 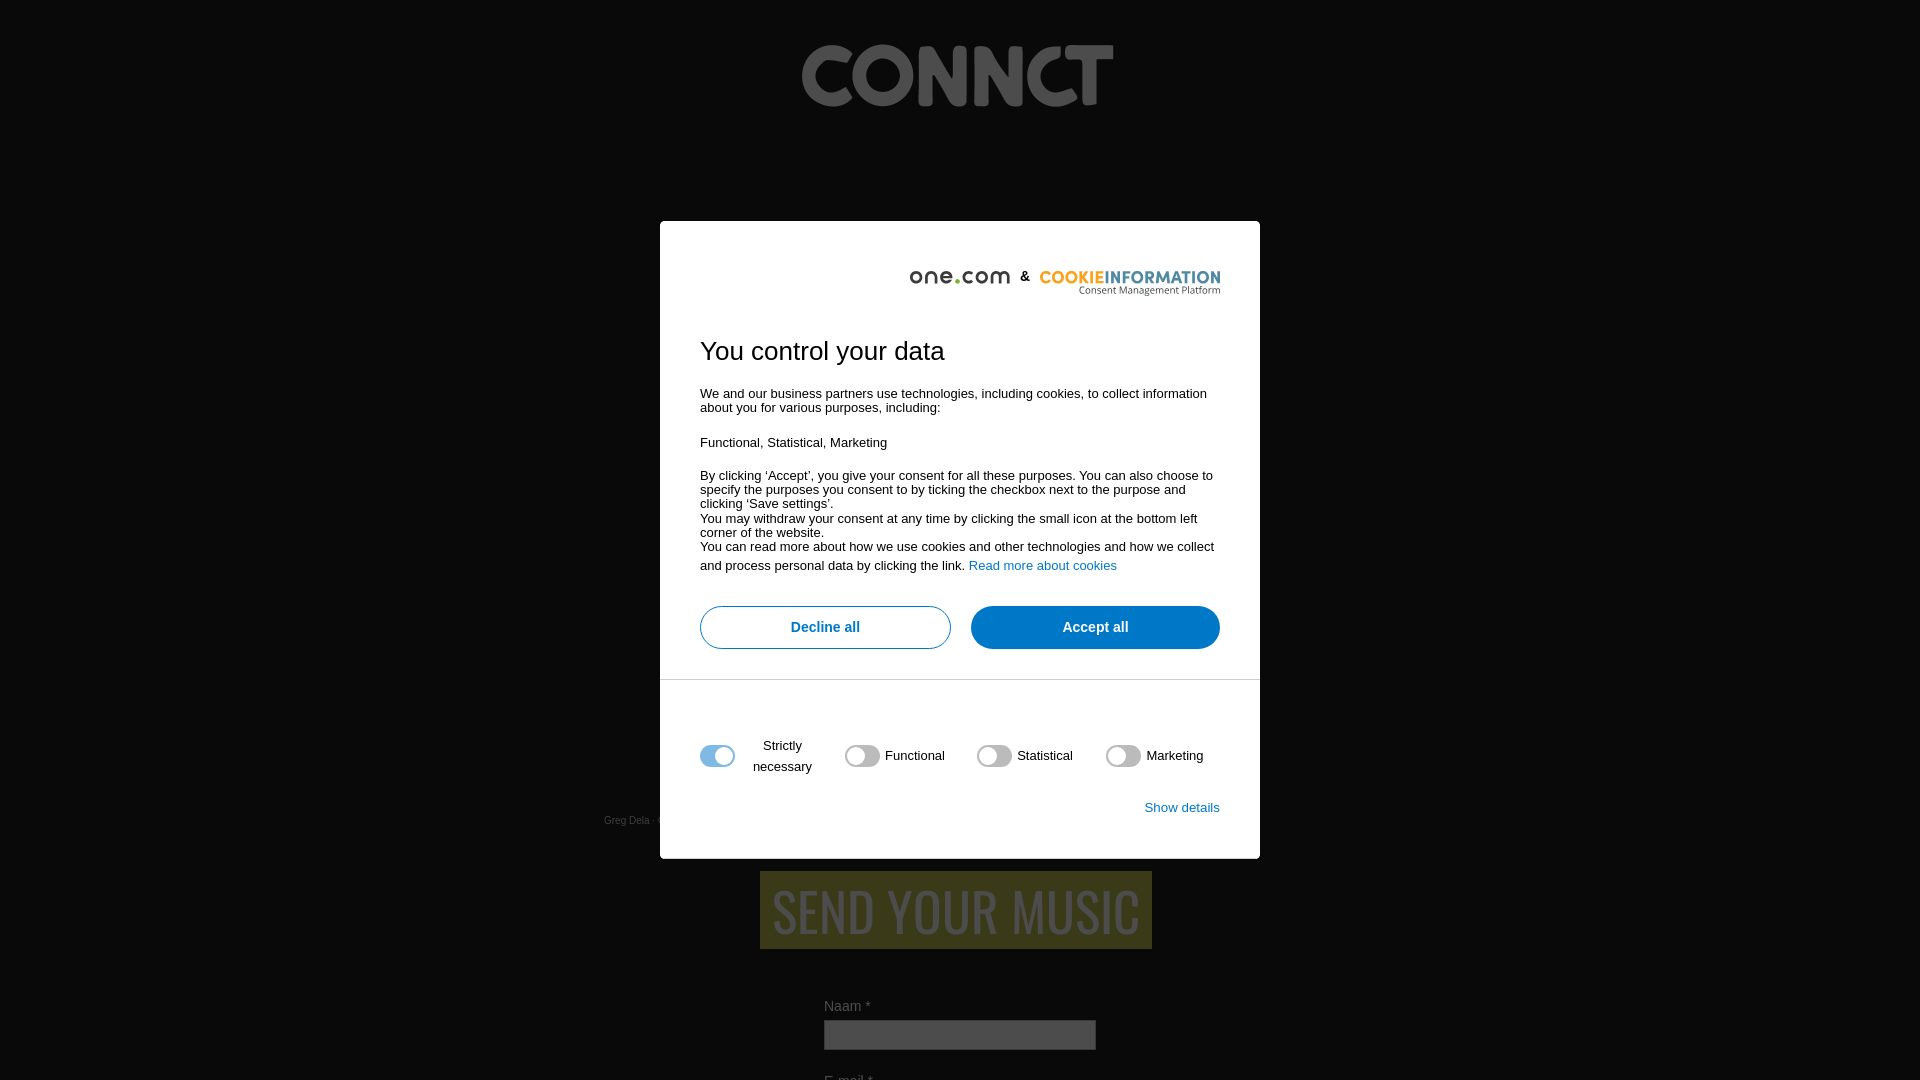 I want to click on Functional, so click(x=954, y=998).